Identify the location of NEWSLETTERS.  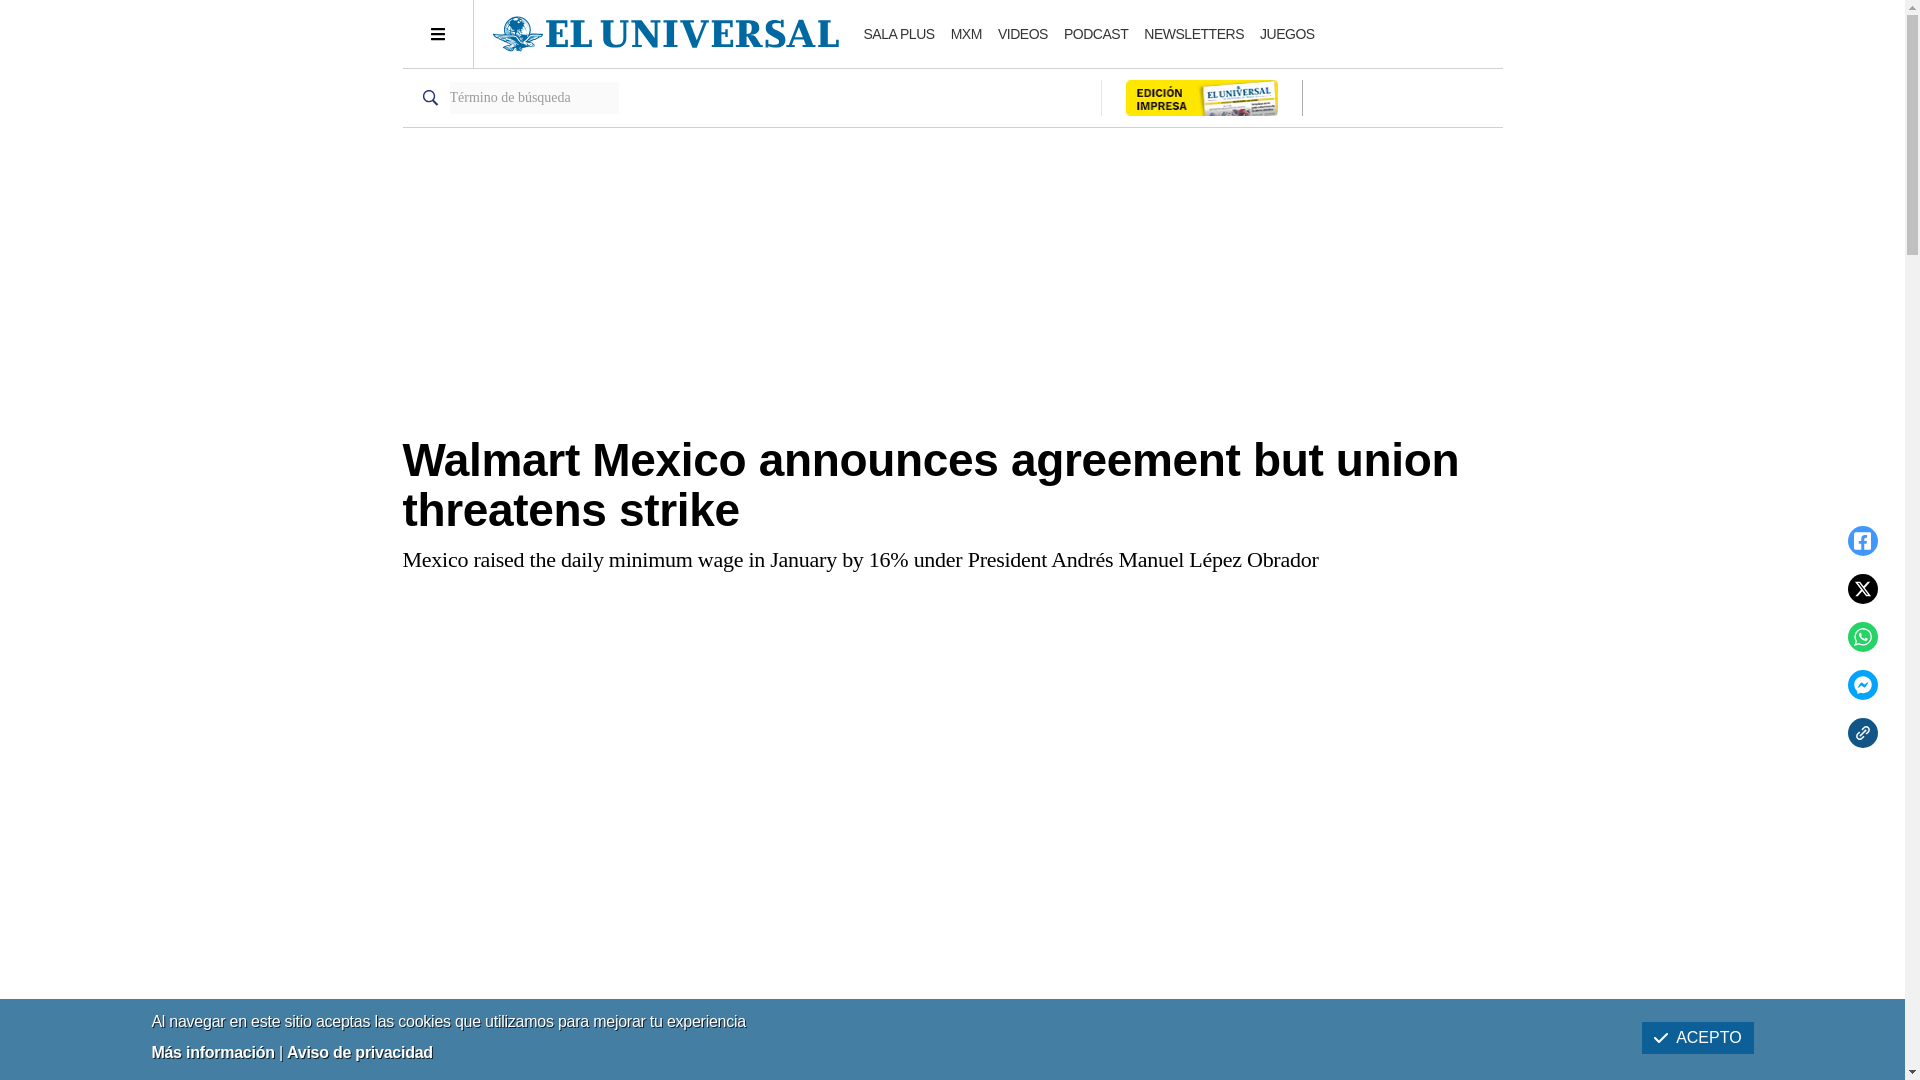
(1194, 34).